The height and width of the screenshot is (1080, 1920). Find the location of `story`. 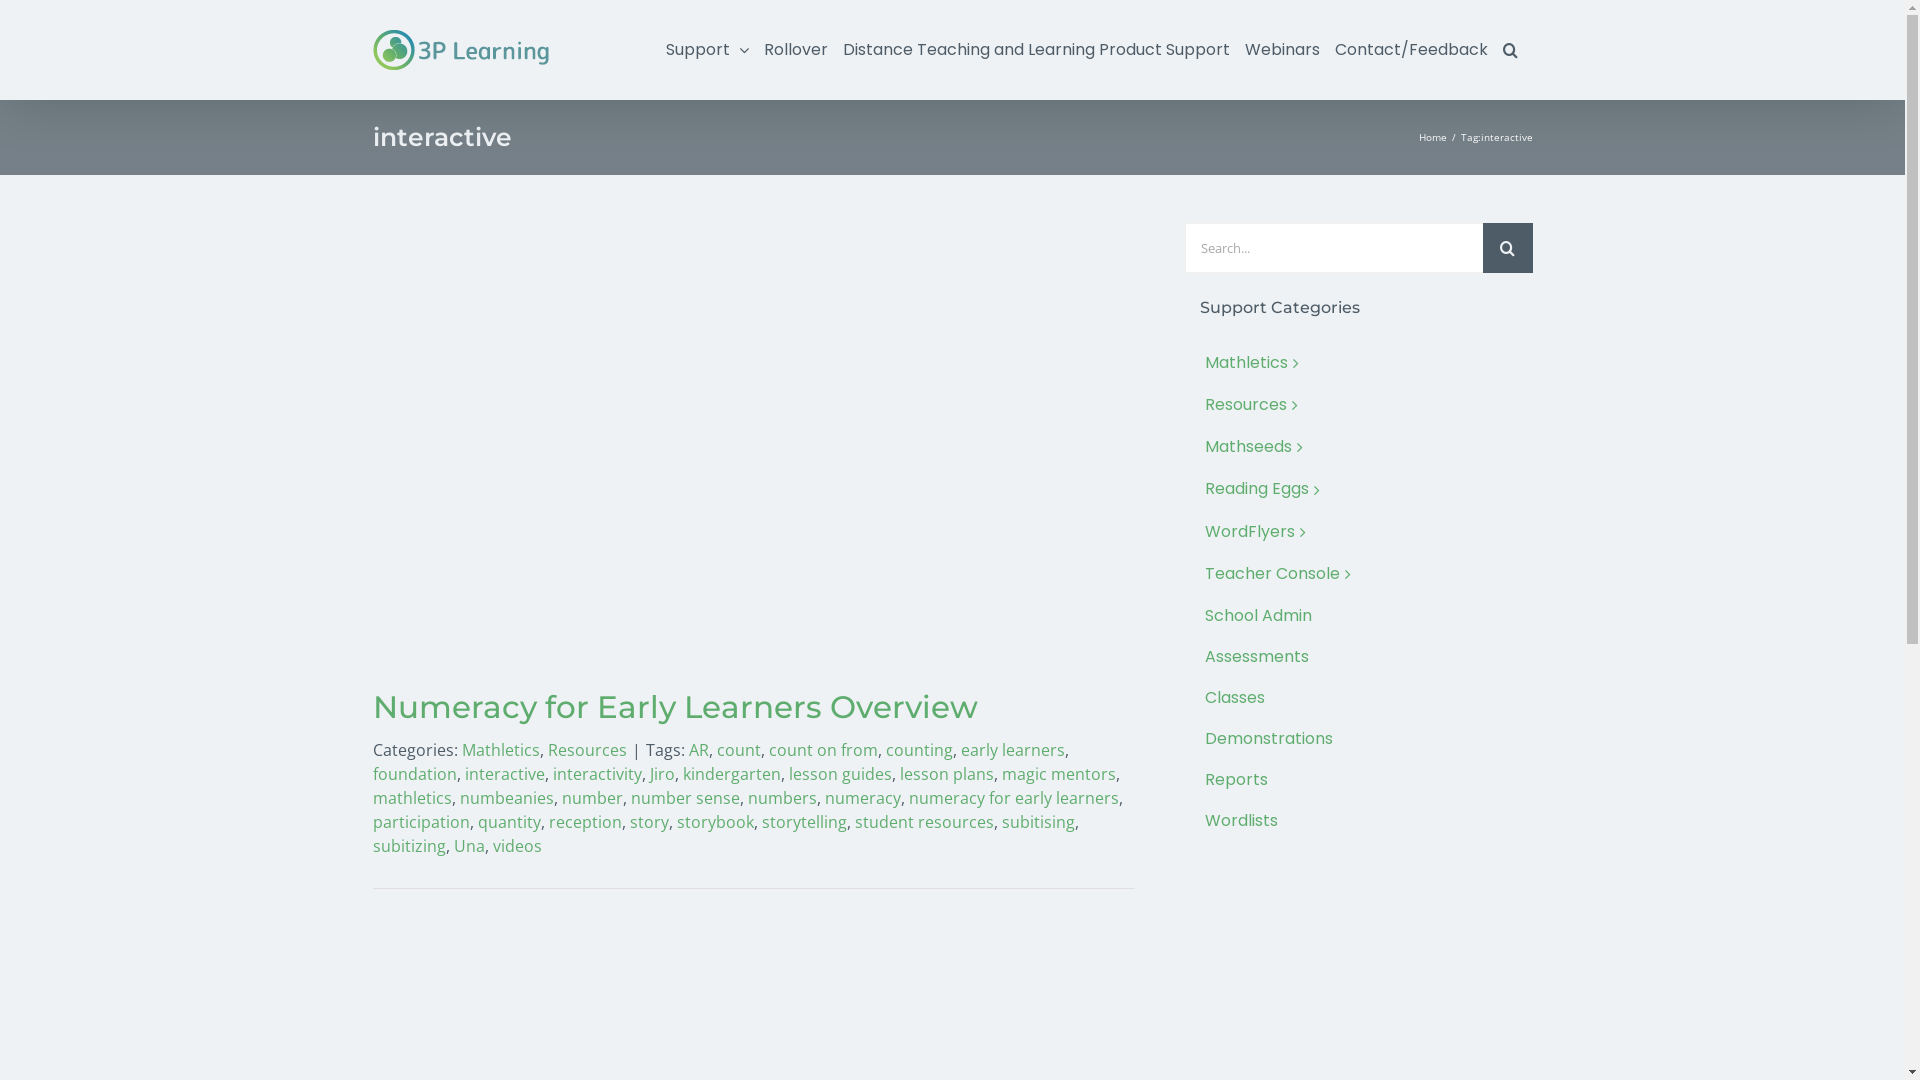

story is located at coordinates (650, 822).